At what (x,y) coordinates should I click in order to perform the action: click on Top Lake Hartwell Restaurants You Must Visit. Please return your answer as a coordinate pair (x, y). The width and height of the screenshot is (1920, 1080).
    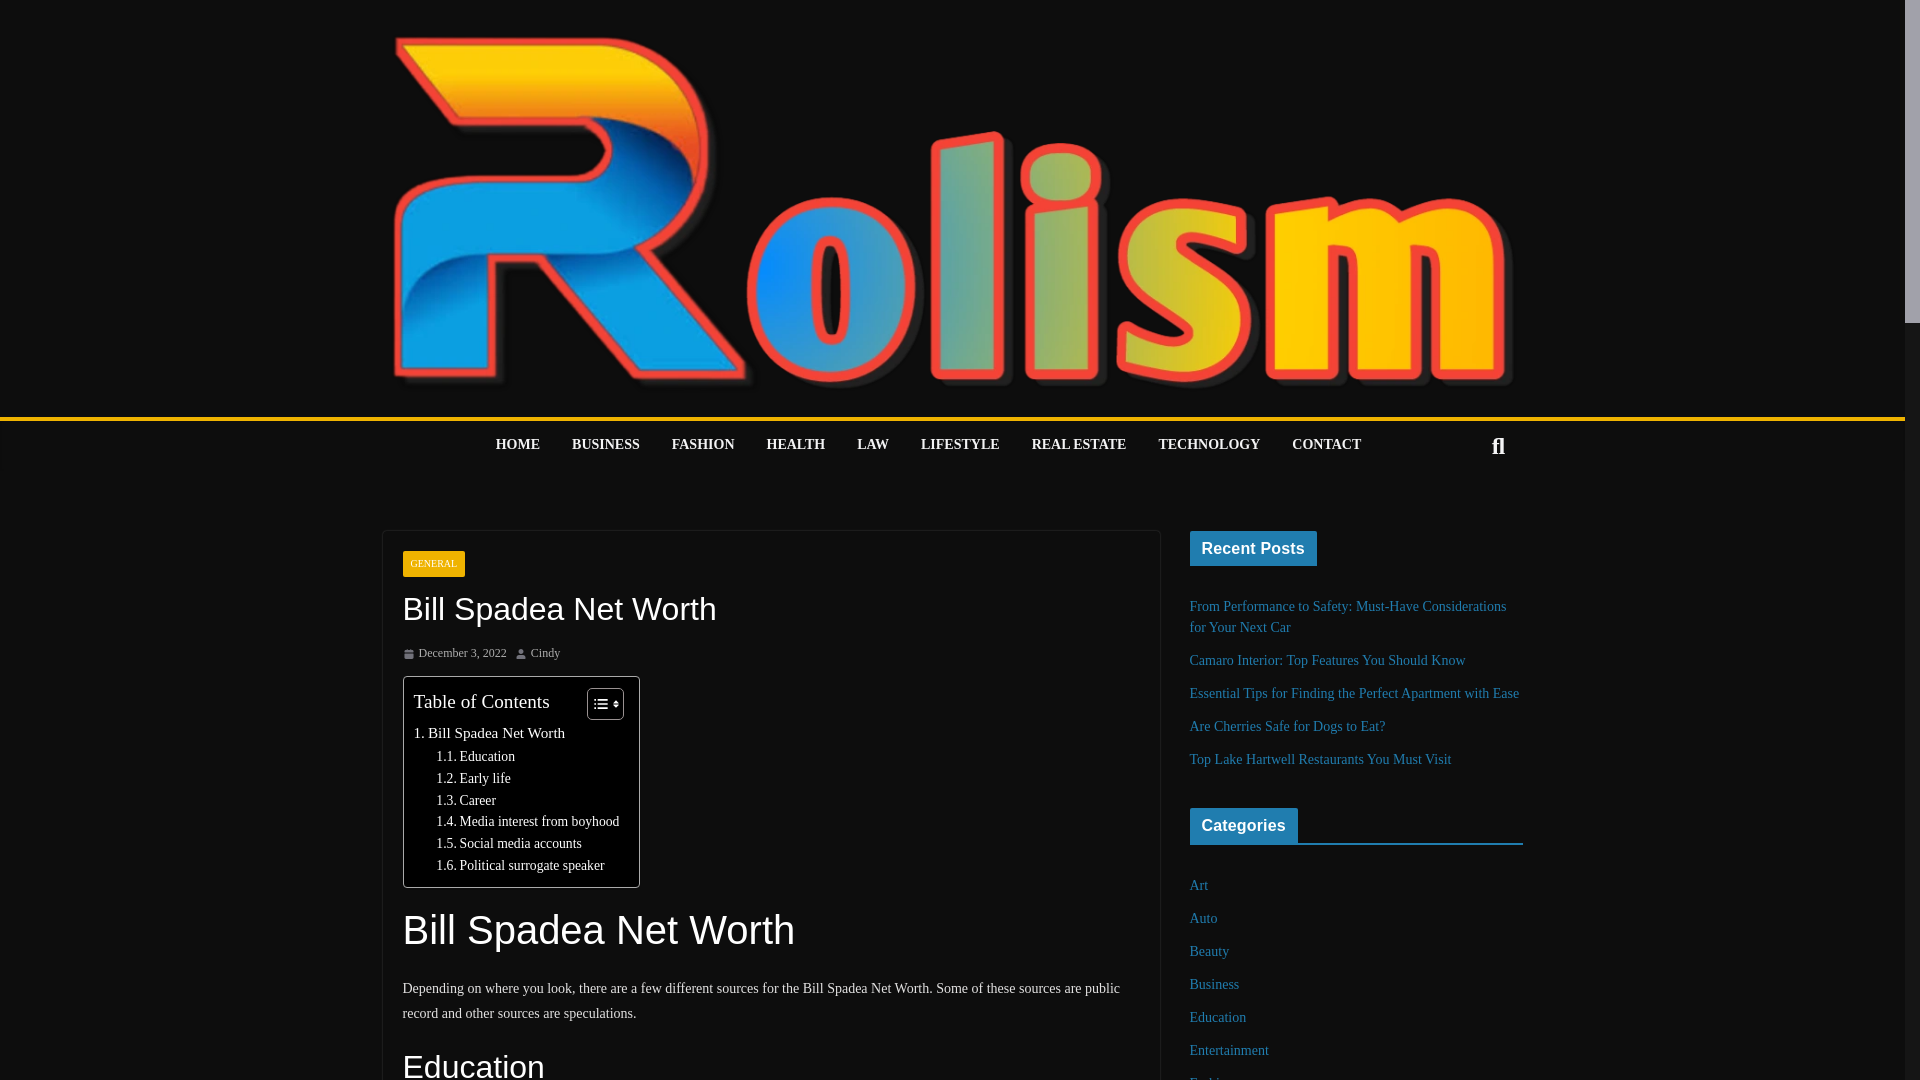
    Looking at the image, I should click on (1320, 758).